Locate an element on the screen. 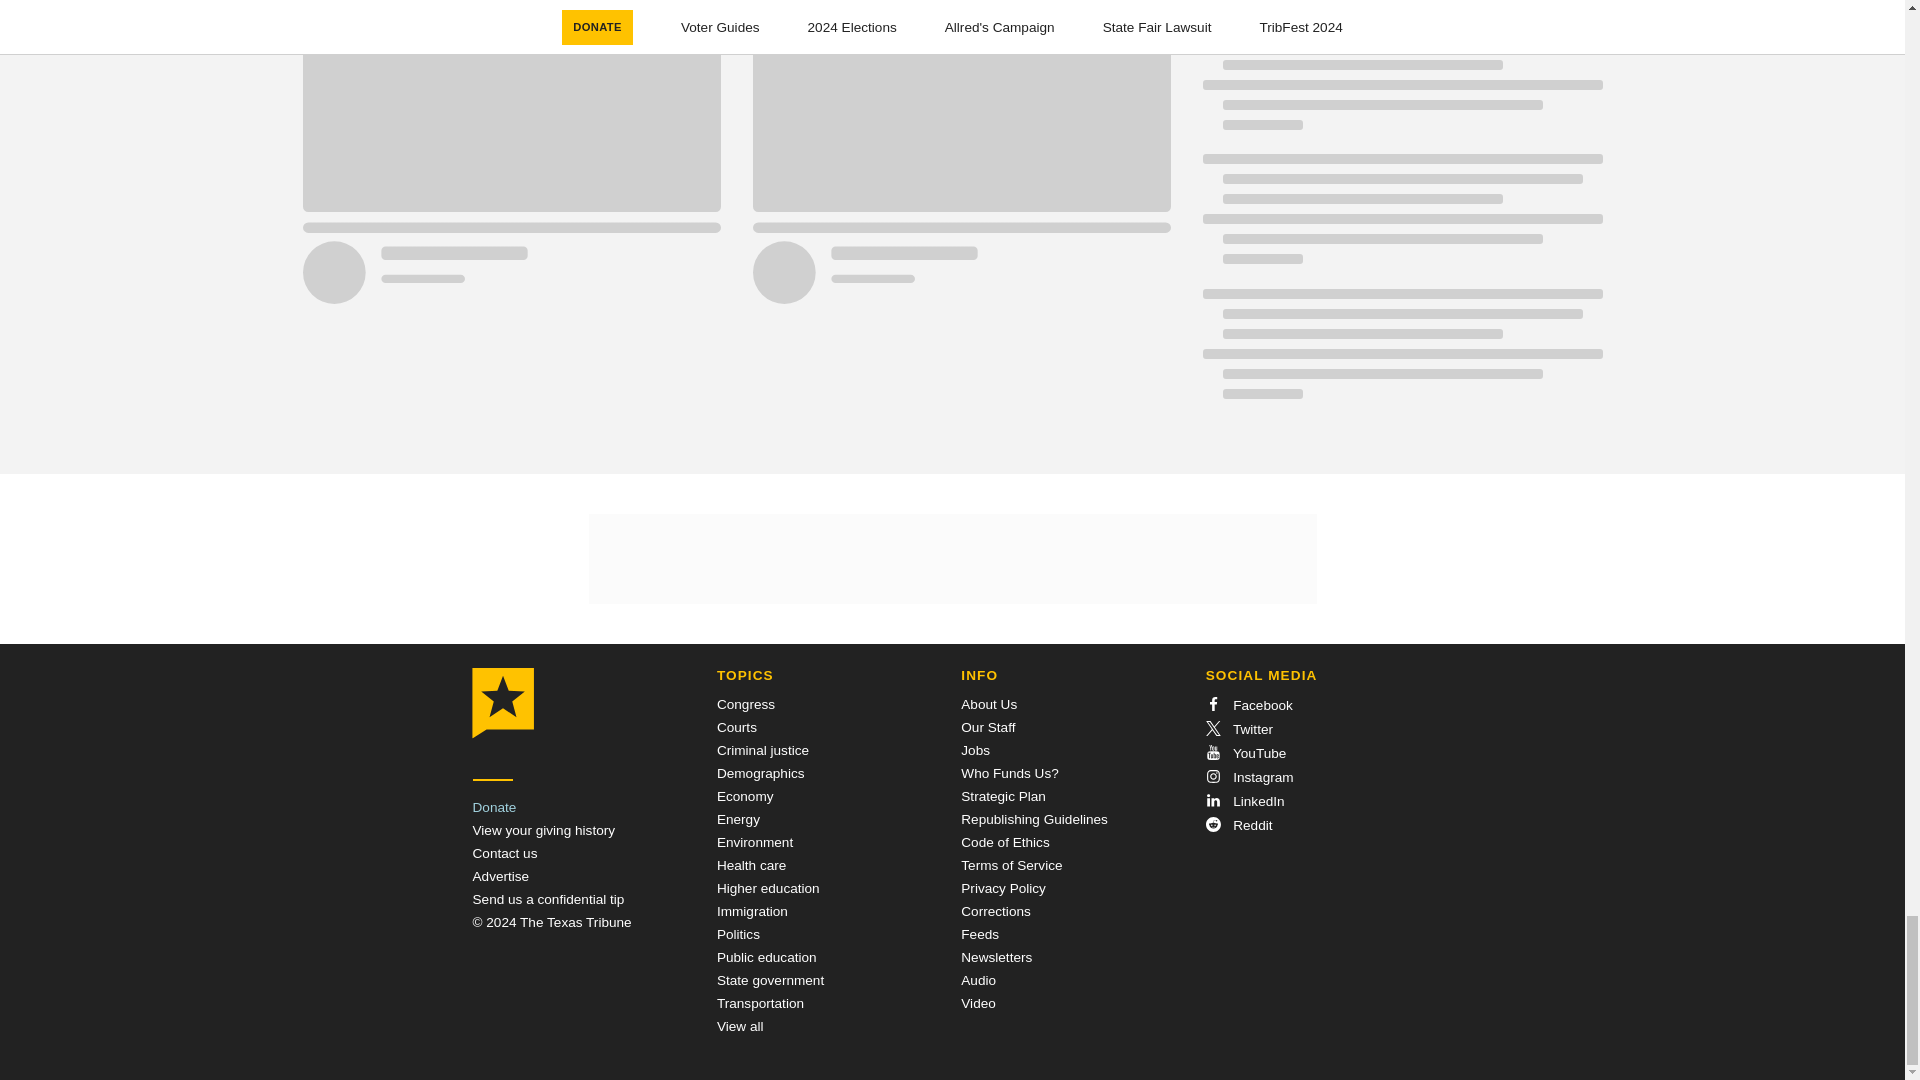  Send a Tip is located at coordinates (548, 900).